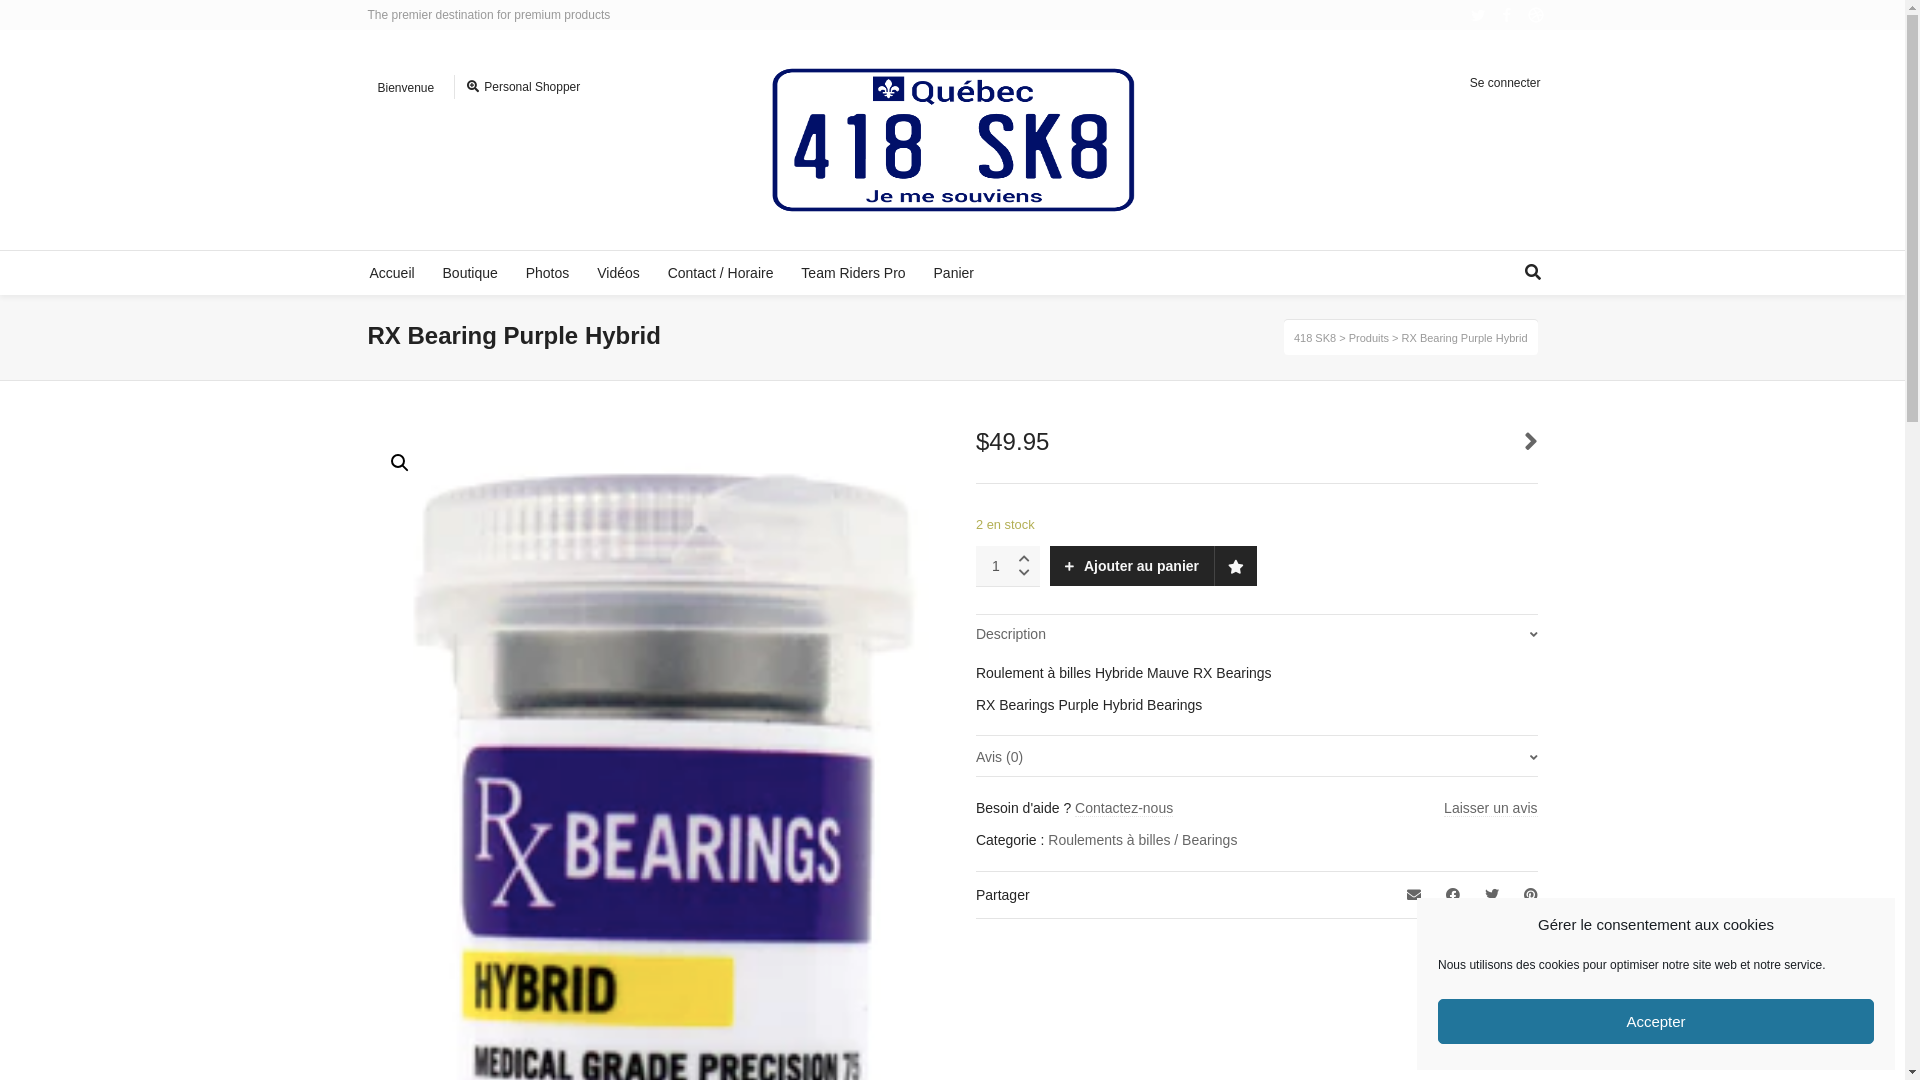  I want to click on 418 SK8, so click(1315, 338).